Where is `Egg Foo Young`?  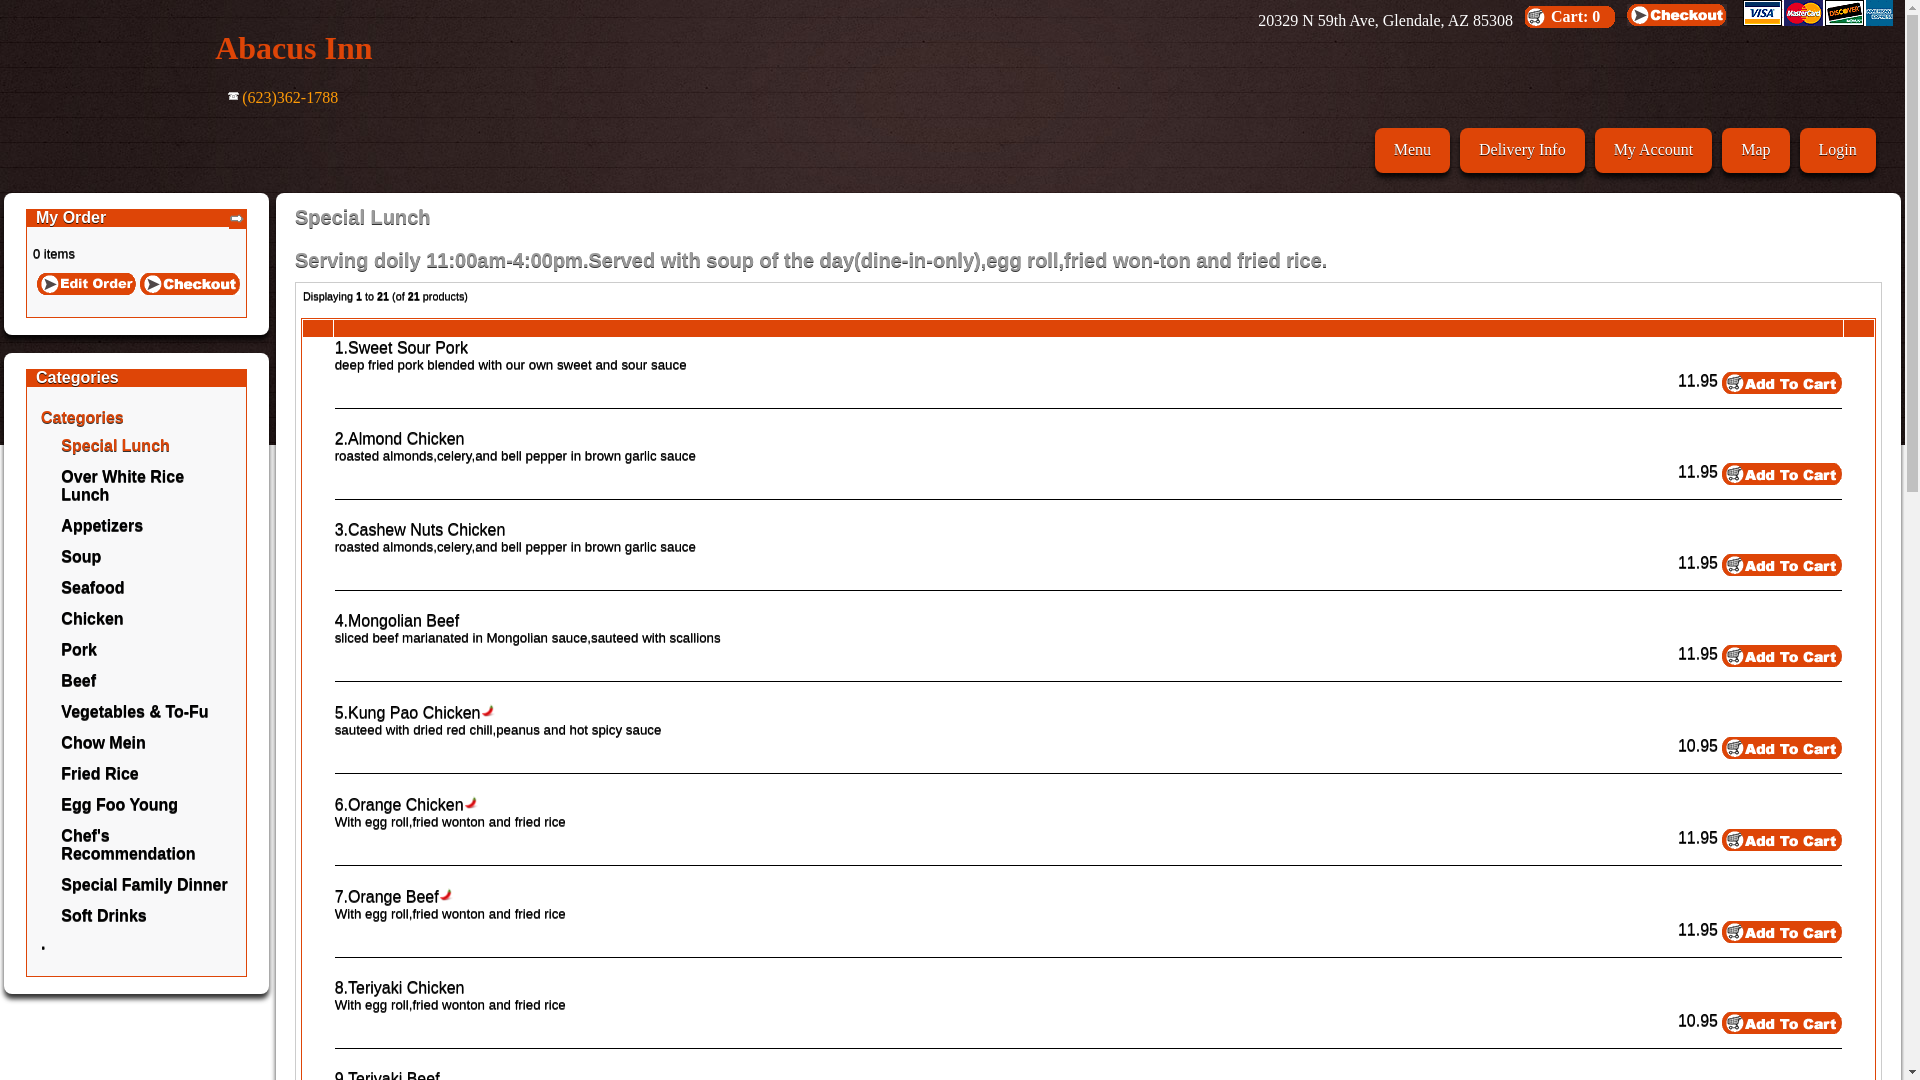 Egg Foo Young is located at coordinates (120, 804).